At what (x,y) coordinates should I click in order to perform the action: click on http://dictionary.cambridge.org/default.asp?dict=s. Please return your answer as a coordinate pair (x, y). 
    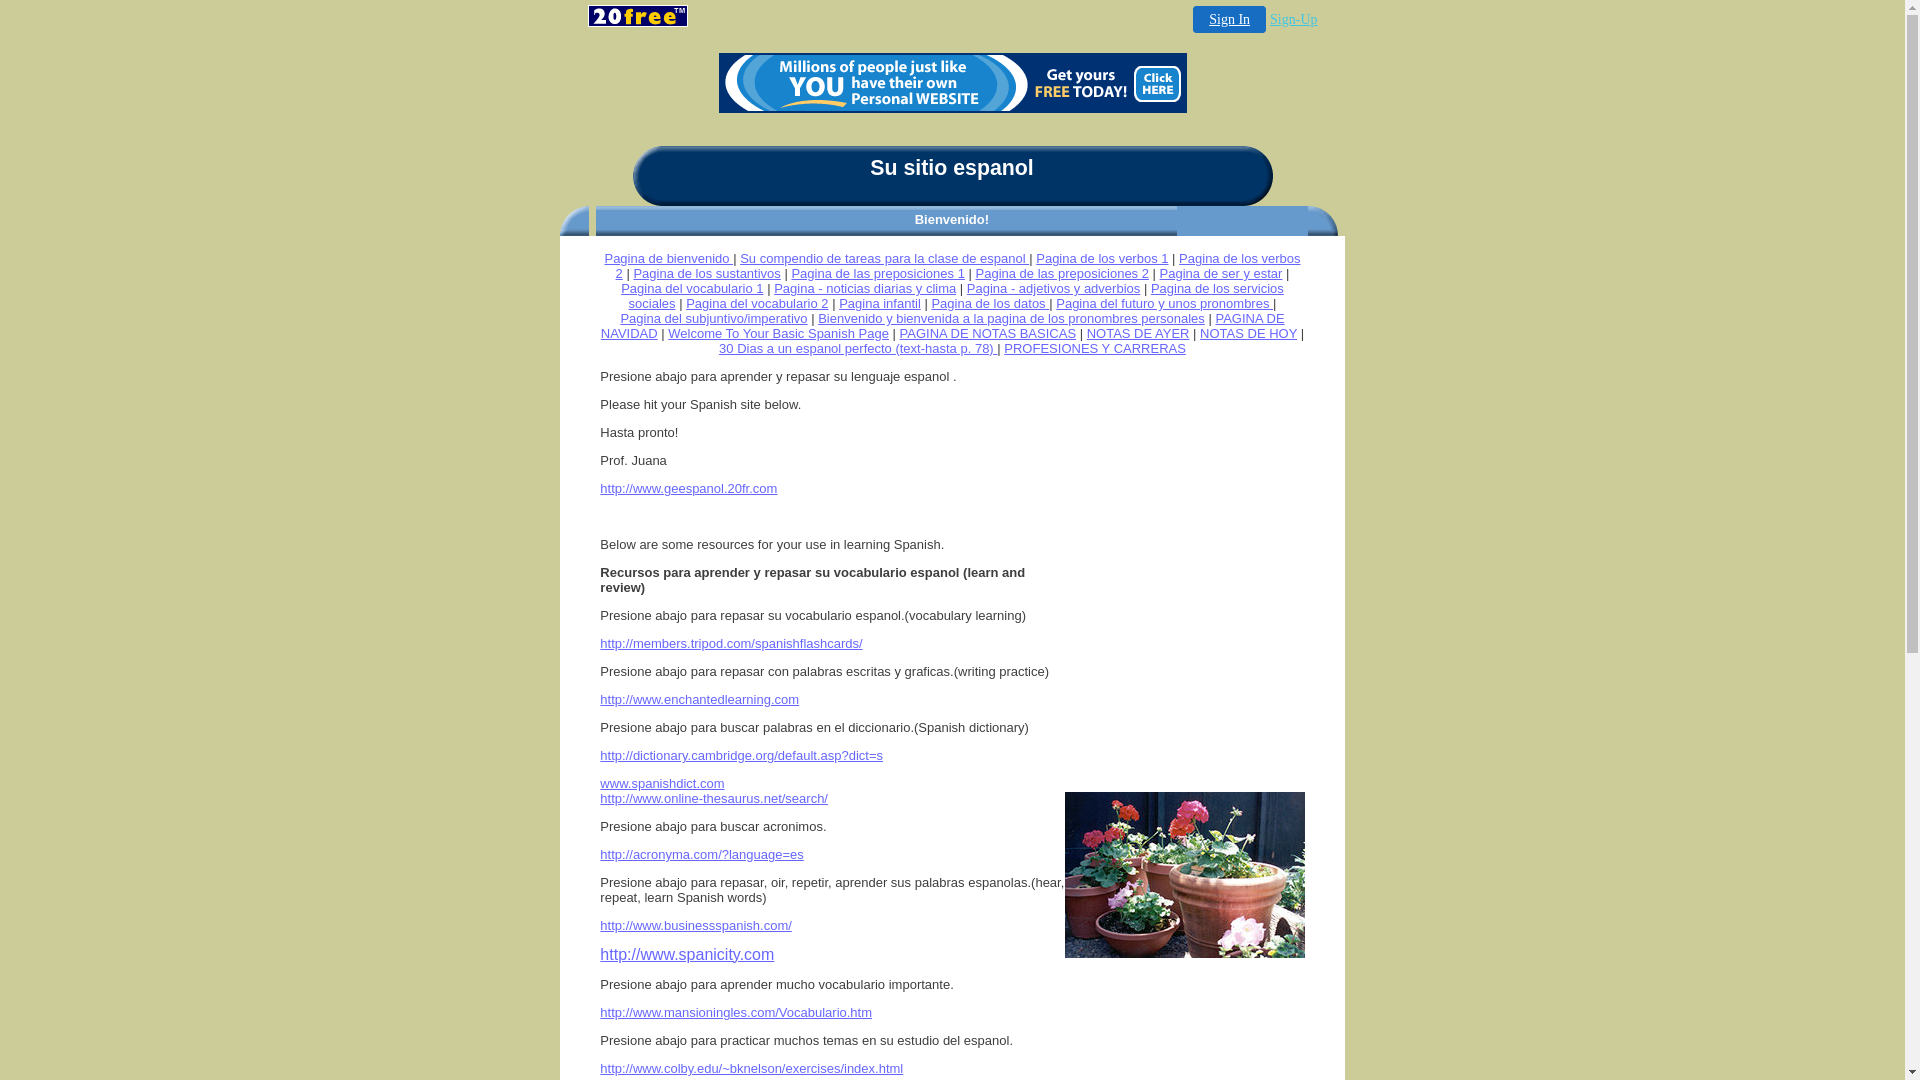
    Looking at the image, I should click on (742, 755).